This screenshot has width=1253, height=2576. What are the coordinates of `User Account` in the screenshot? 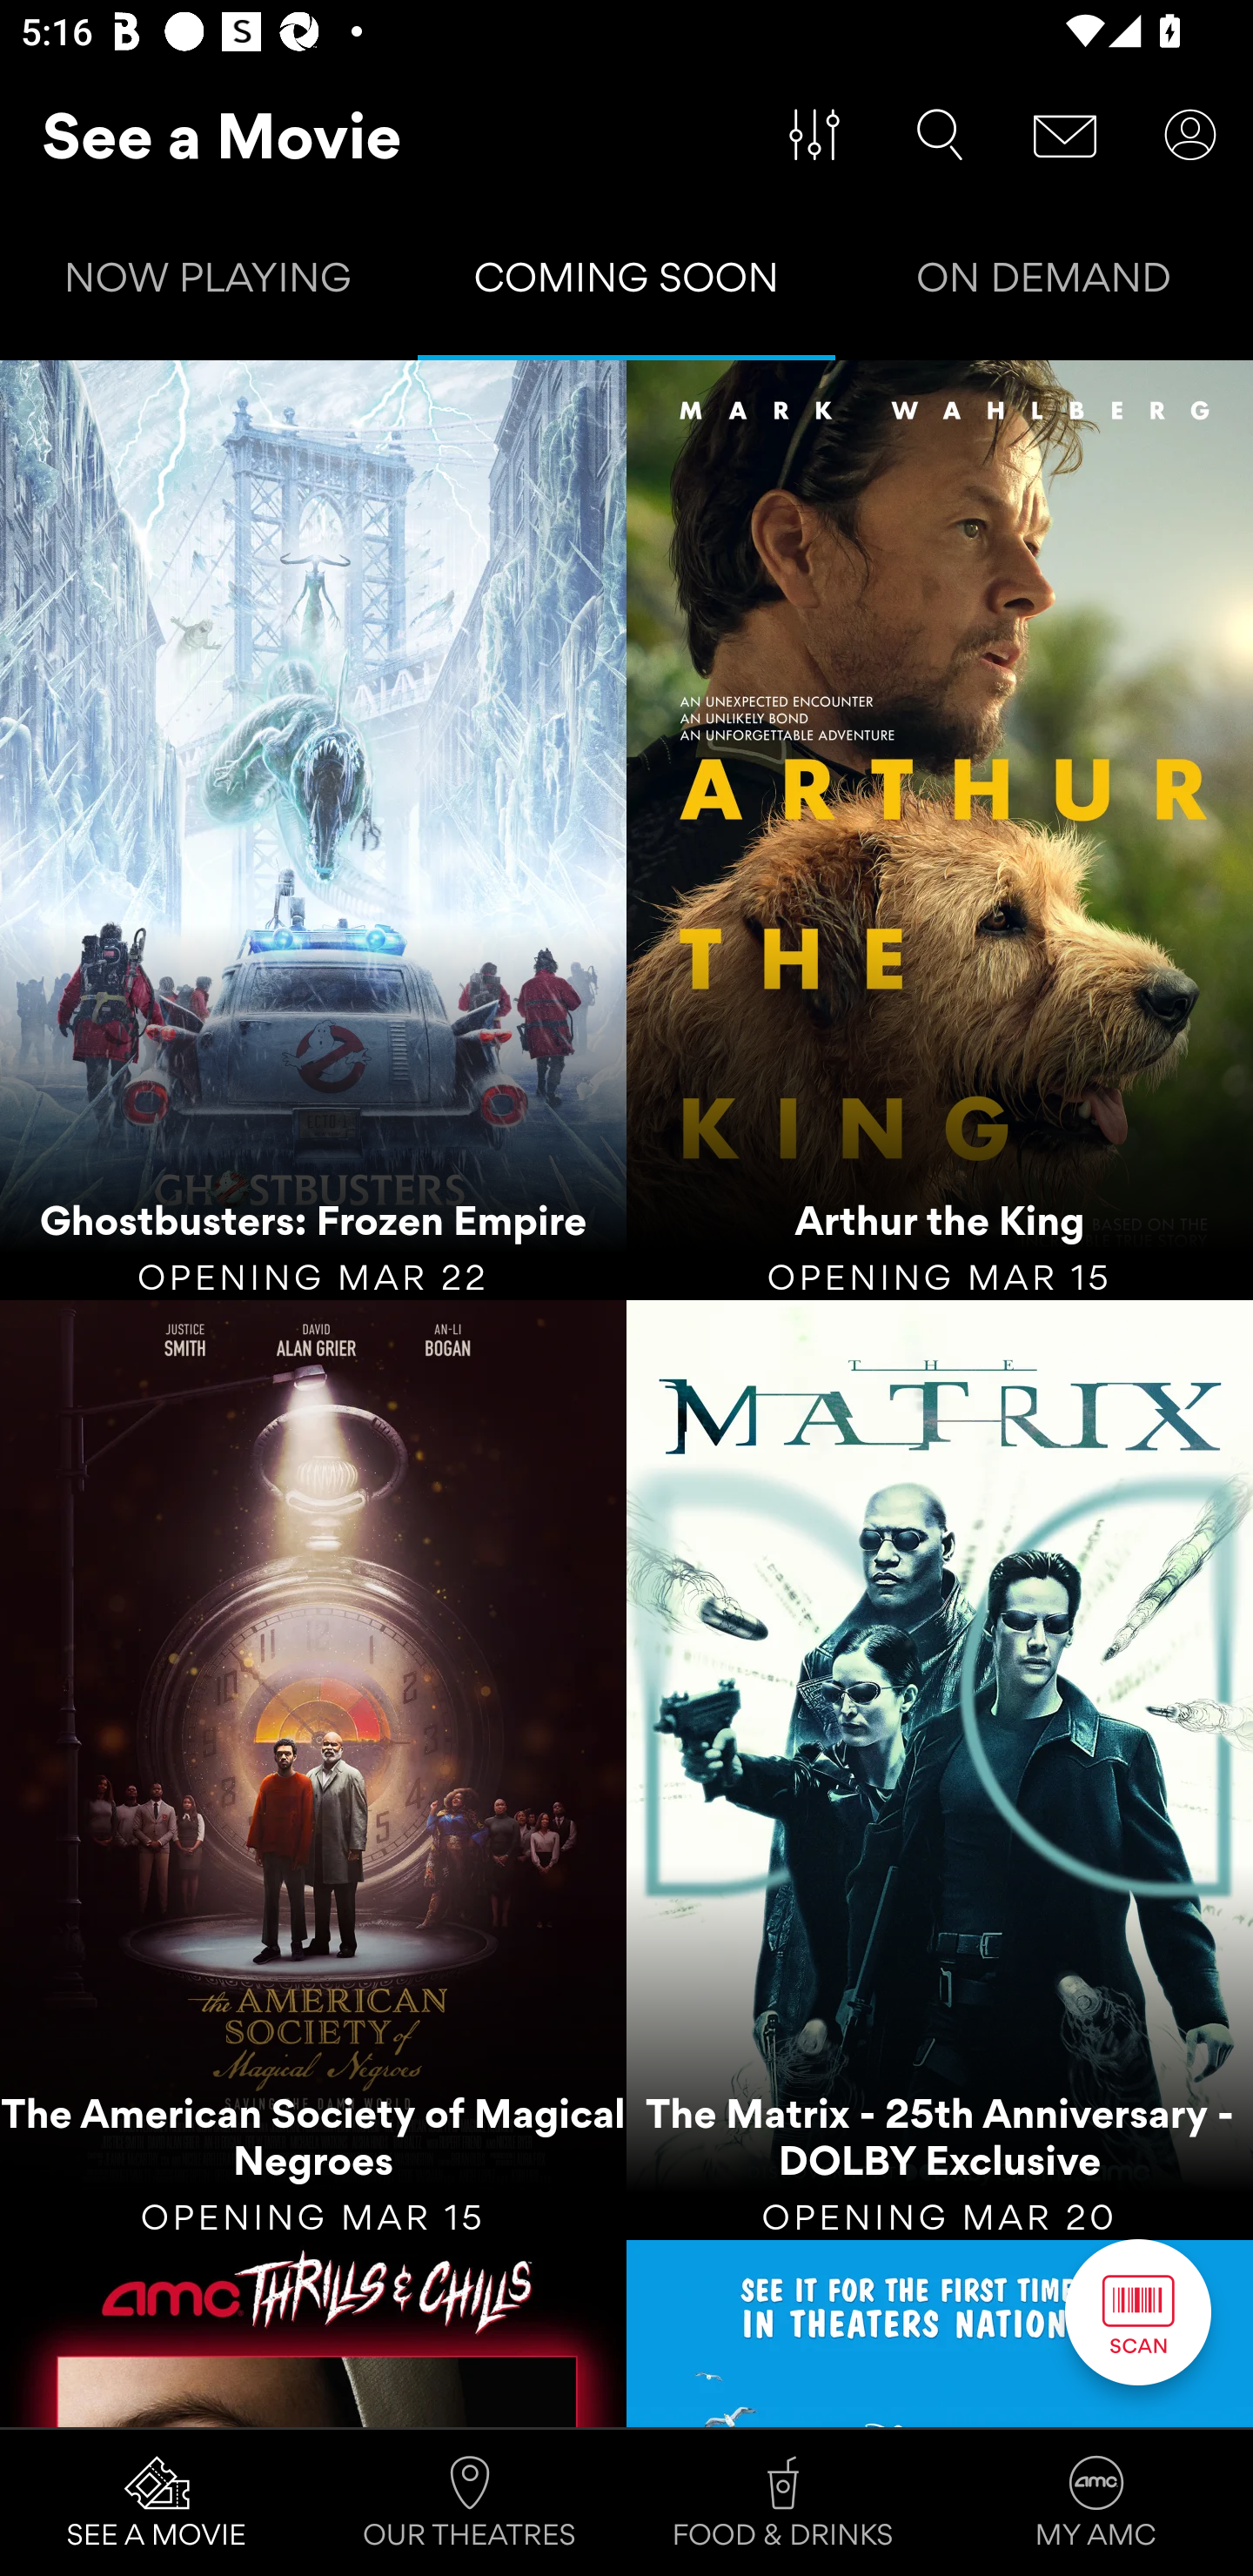 It's located at (1190, 135).